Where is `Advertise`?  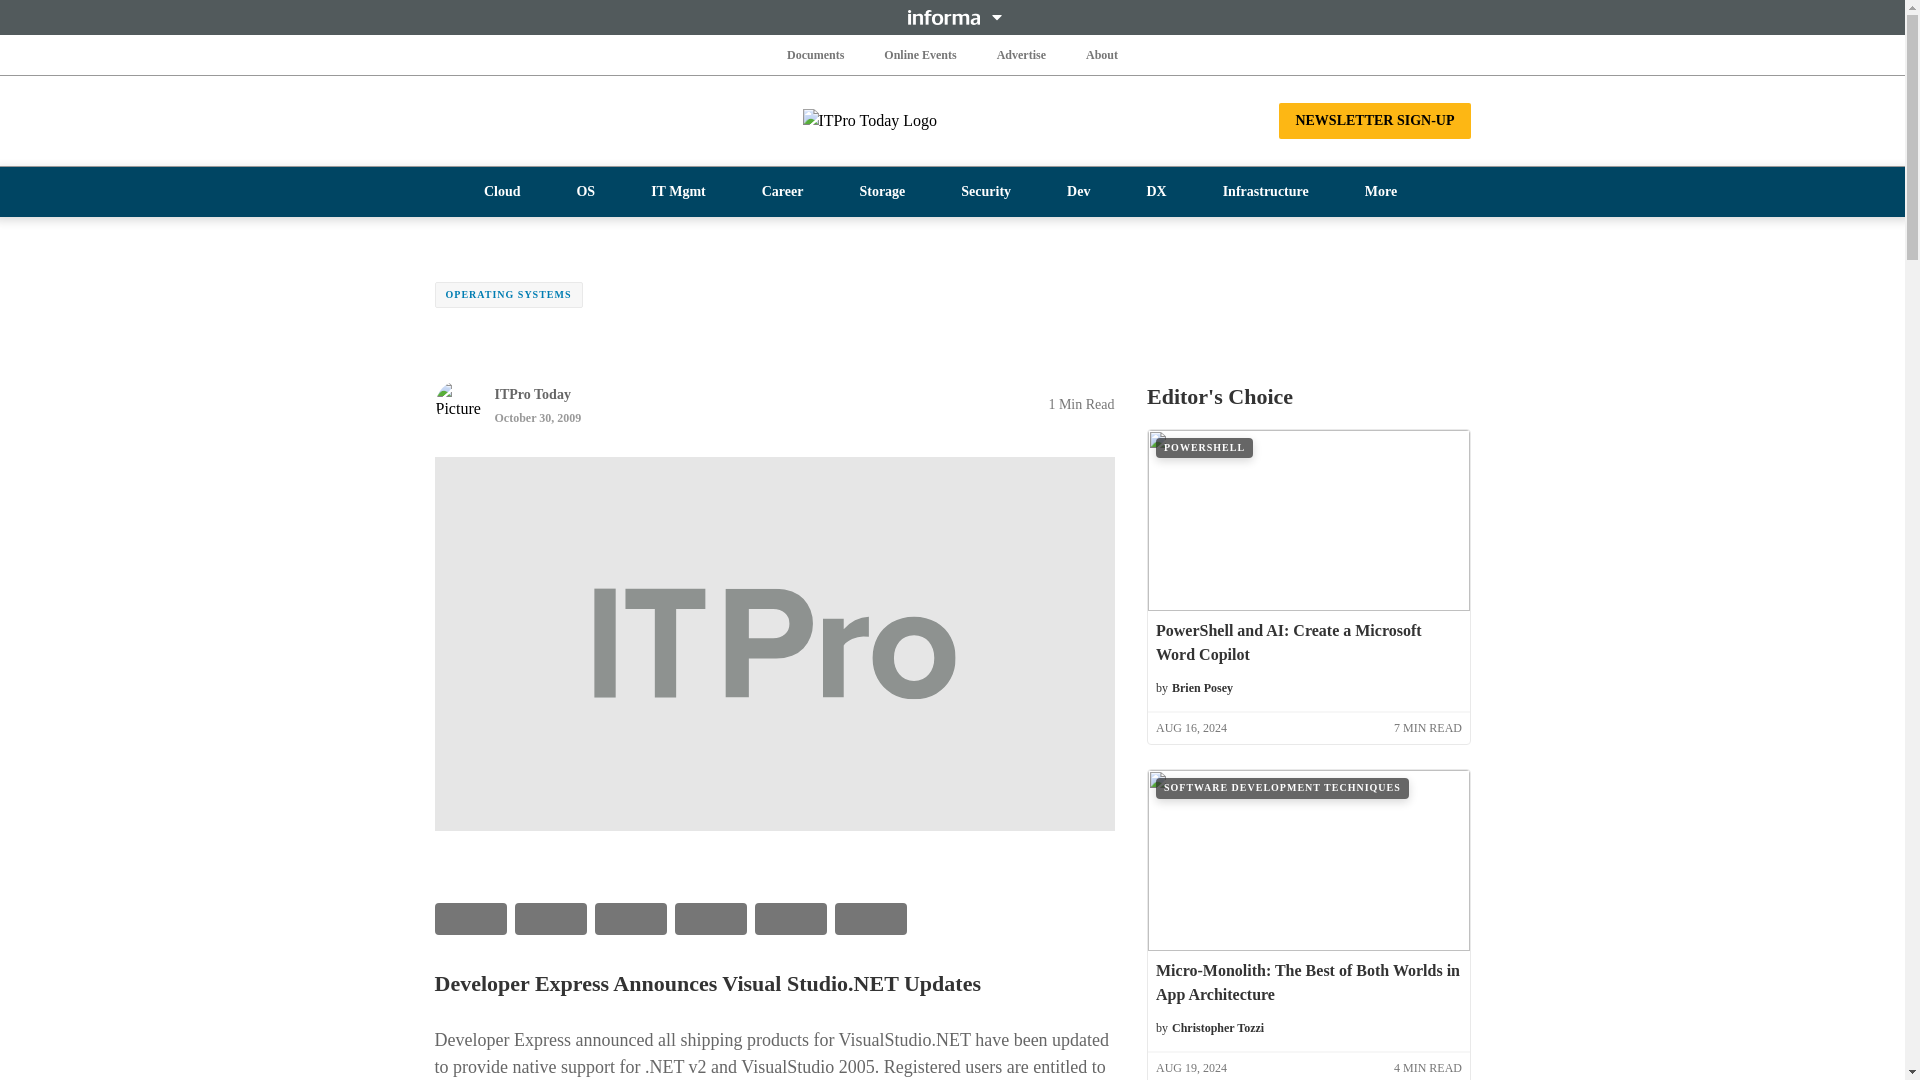 Advertise is located at coordinates (1021, 54).